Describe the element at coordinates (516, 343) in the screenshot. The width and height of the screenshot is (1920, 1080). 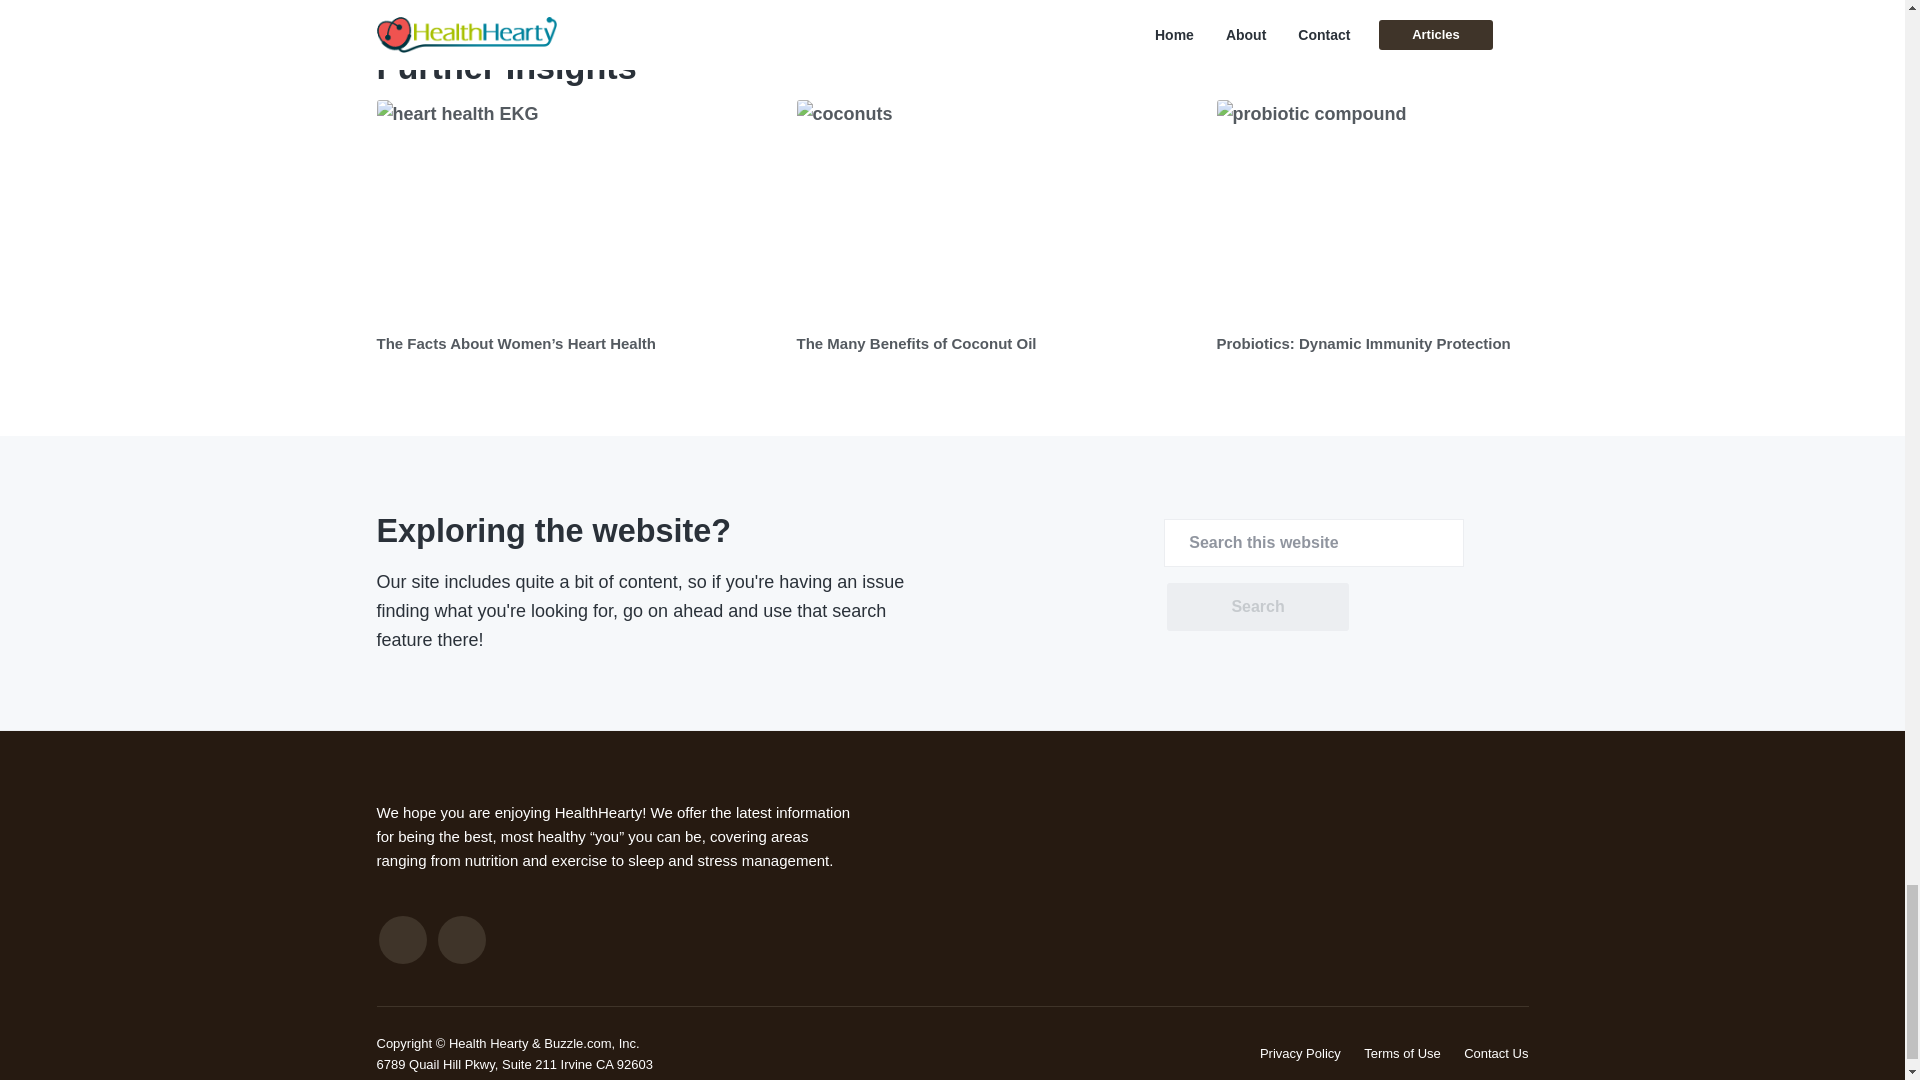
I see `Permanent Link` at that location.